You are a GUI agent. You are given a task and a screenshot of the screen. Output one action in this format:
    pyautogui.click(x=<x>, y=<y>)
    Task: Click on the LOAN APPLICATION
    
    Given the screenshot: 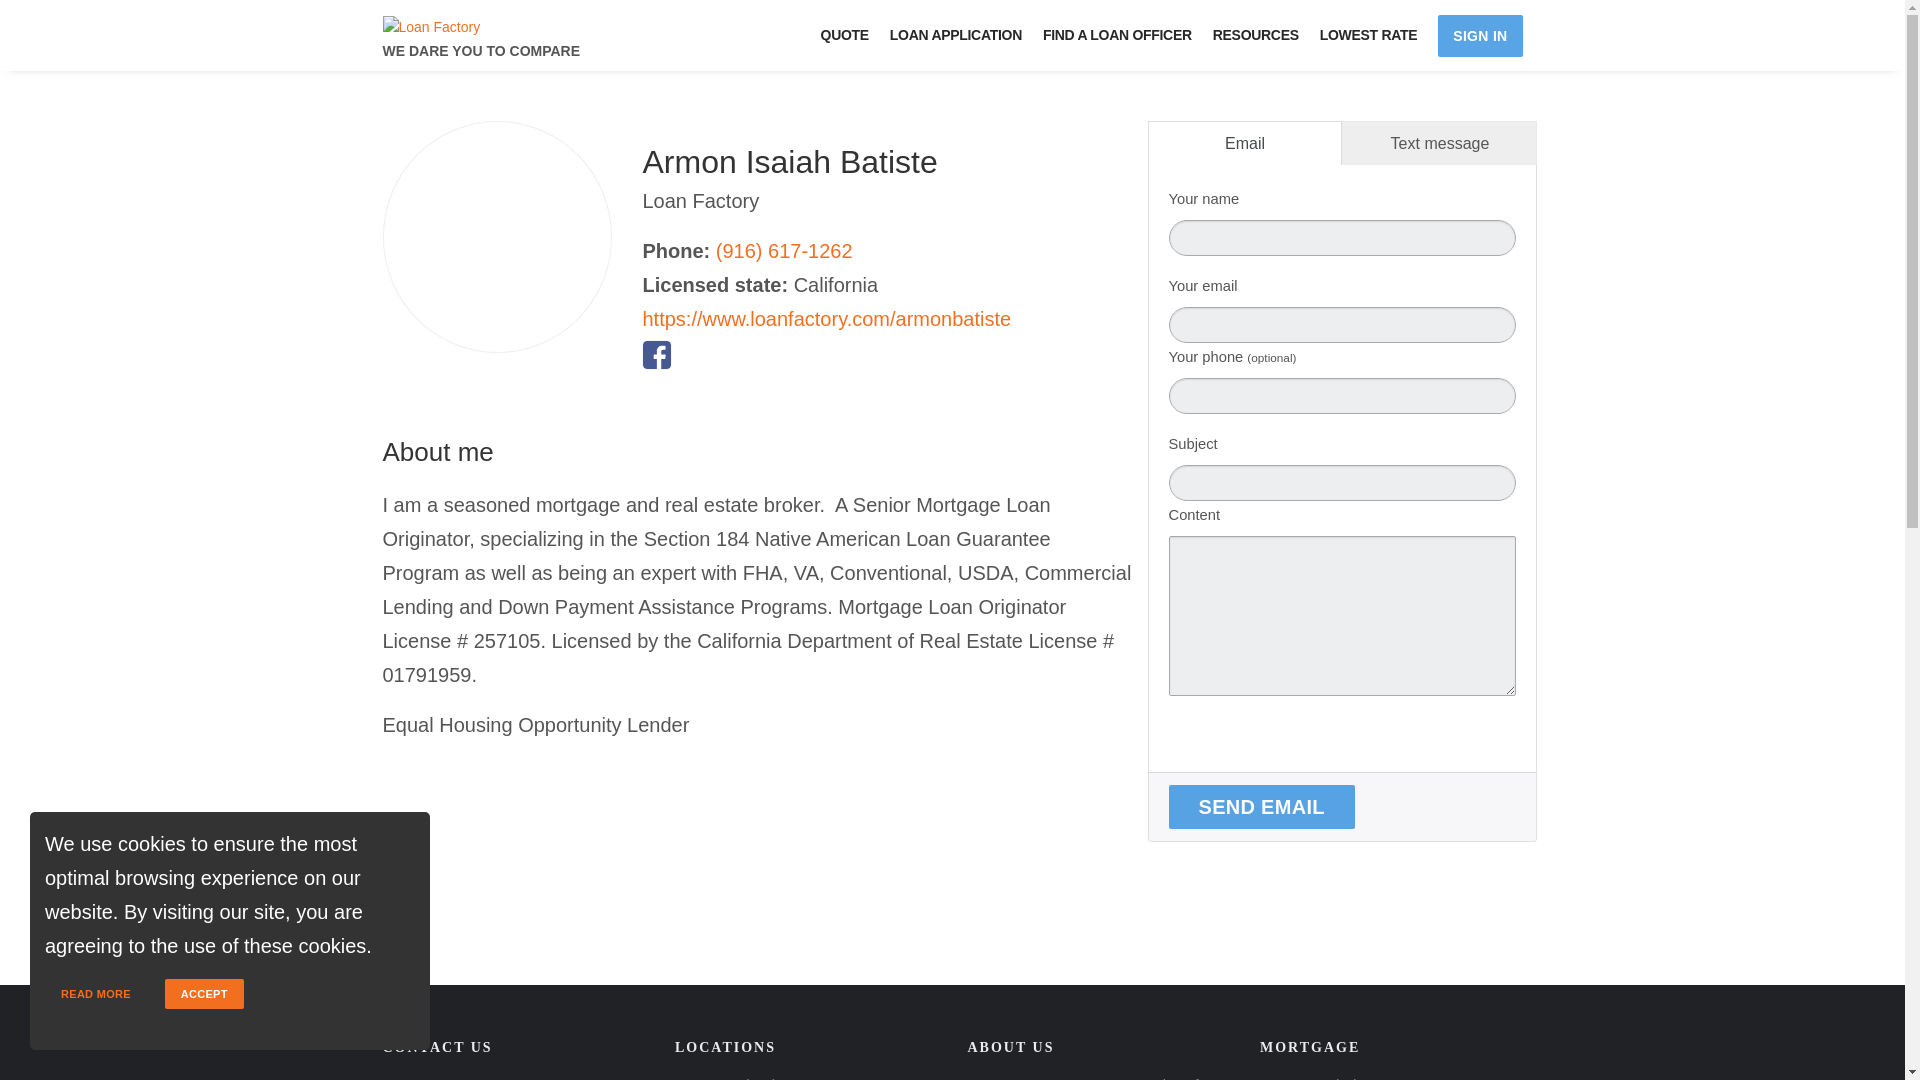 What is the action you would take?
    pyautogui.click(x=965, y=36)
    